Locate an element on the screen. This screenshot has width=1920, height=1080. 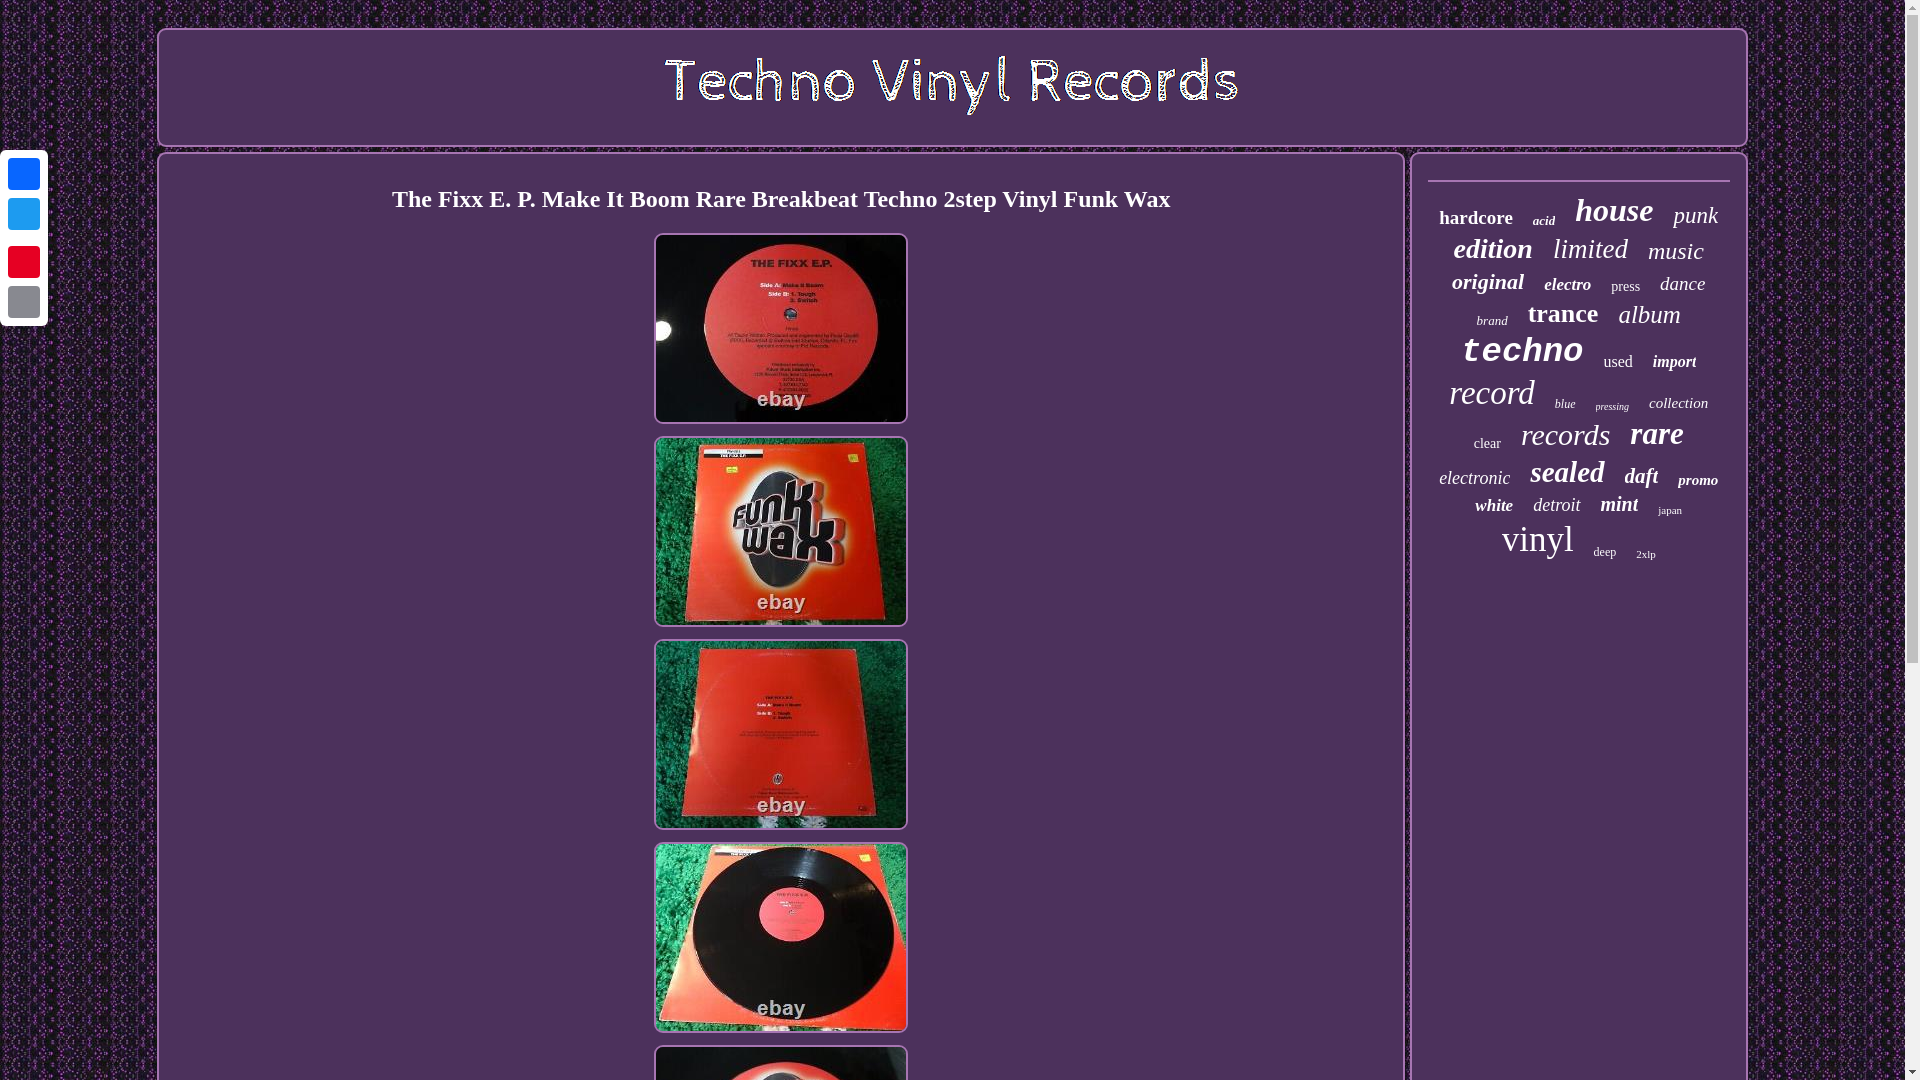
daft is located at coordinates (1641, 476).